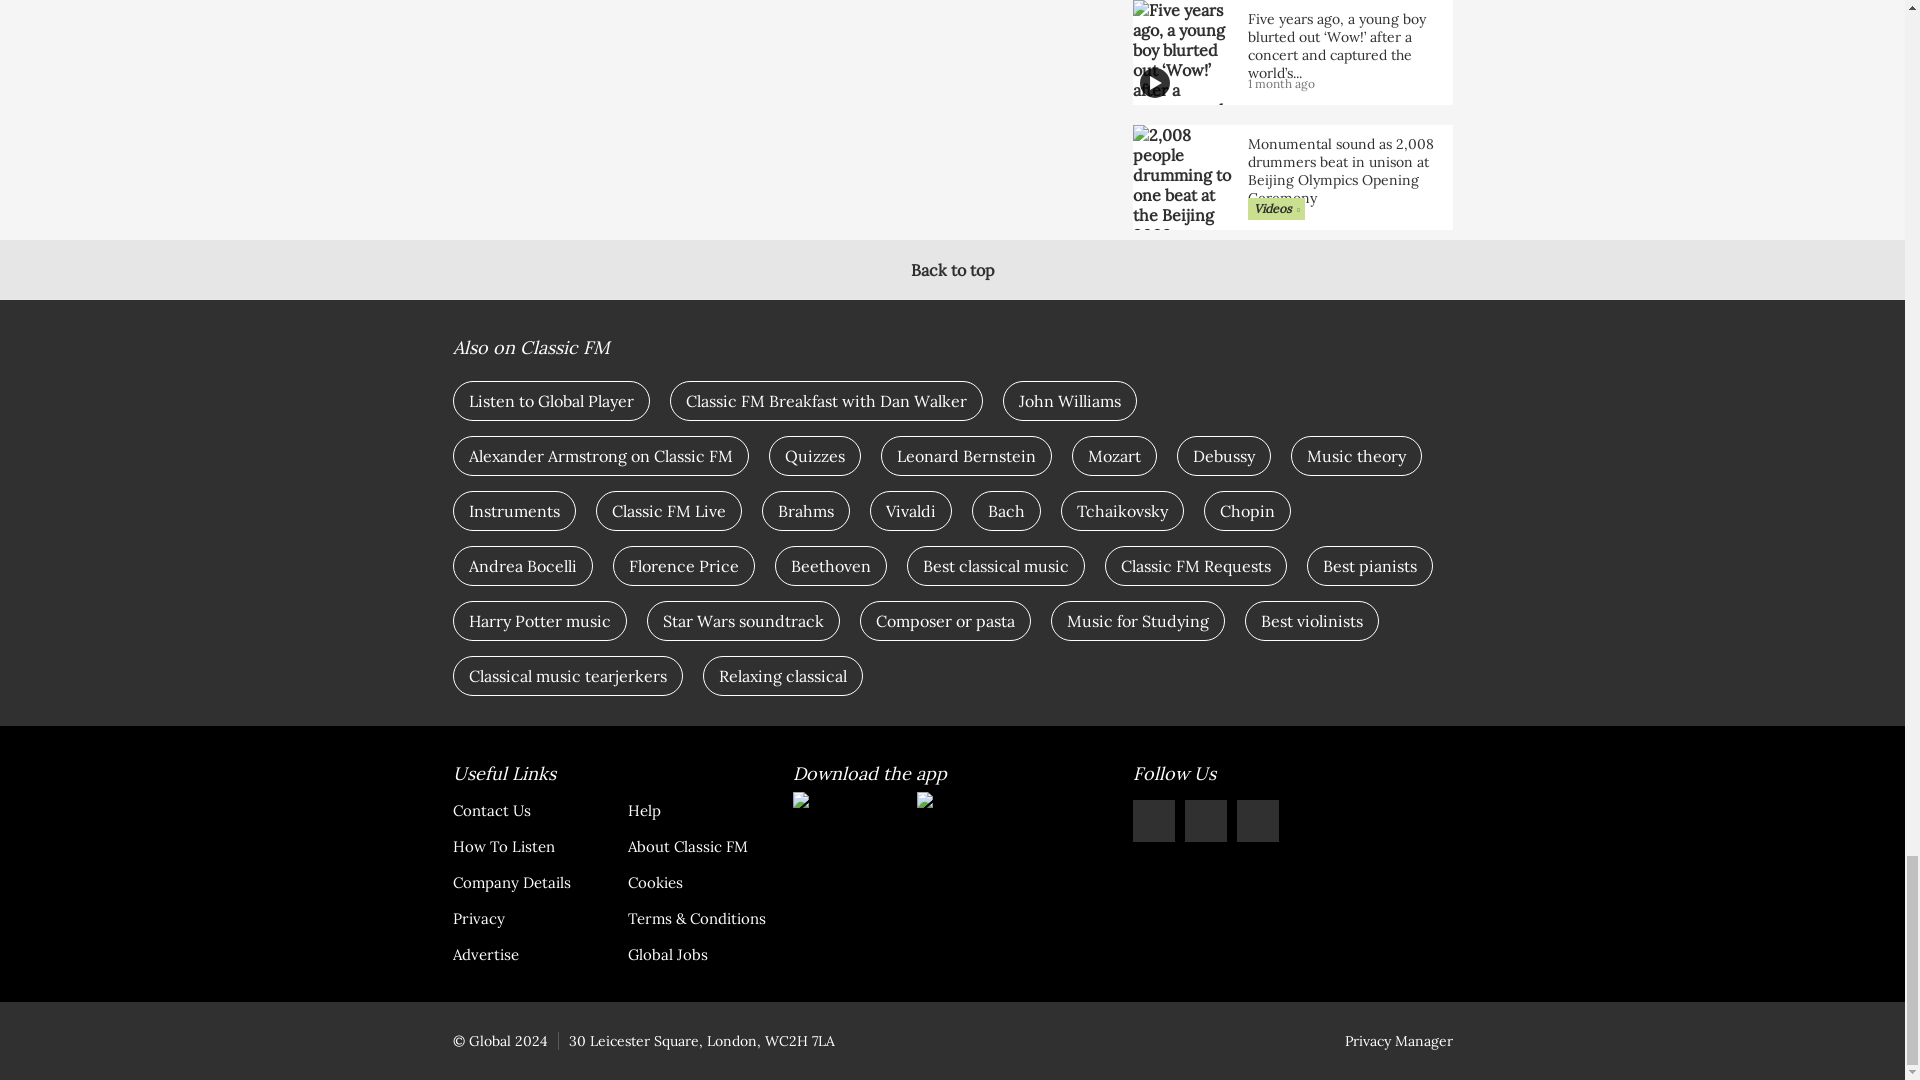 This screenshot has width=1920, height=1080. What do you see at coordinates (952, 270) in the screenshot?
I see `Back to top` at bounding box center [952, 270].